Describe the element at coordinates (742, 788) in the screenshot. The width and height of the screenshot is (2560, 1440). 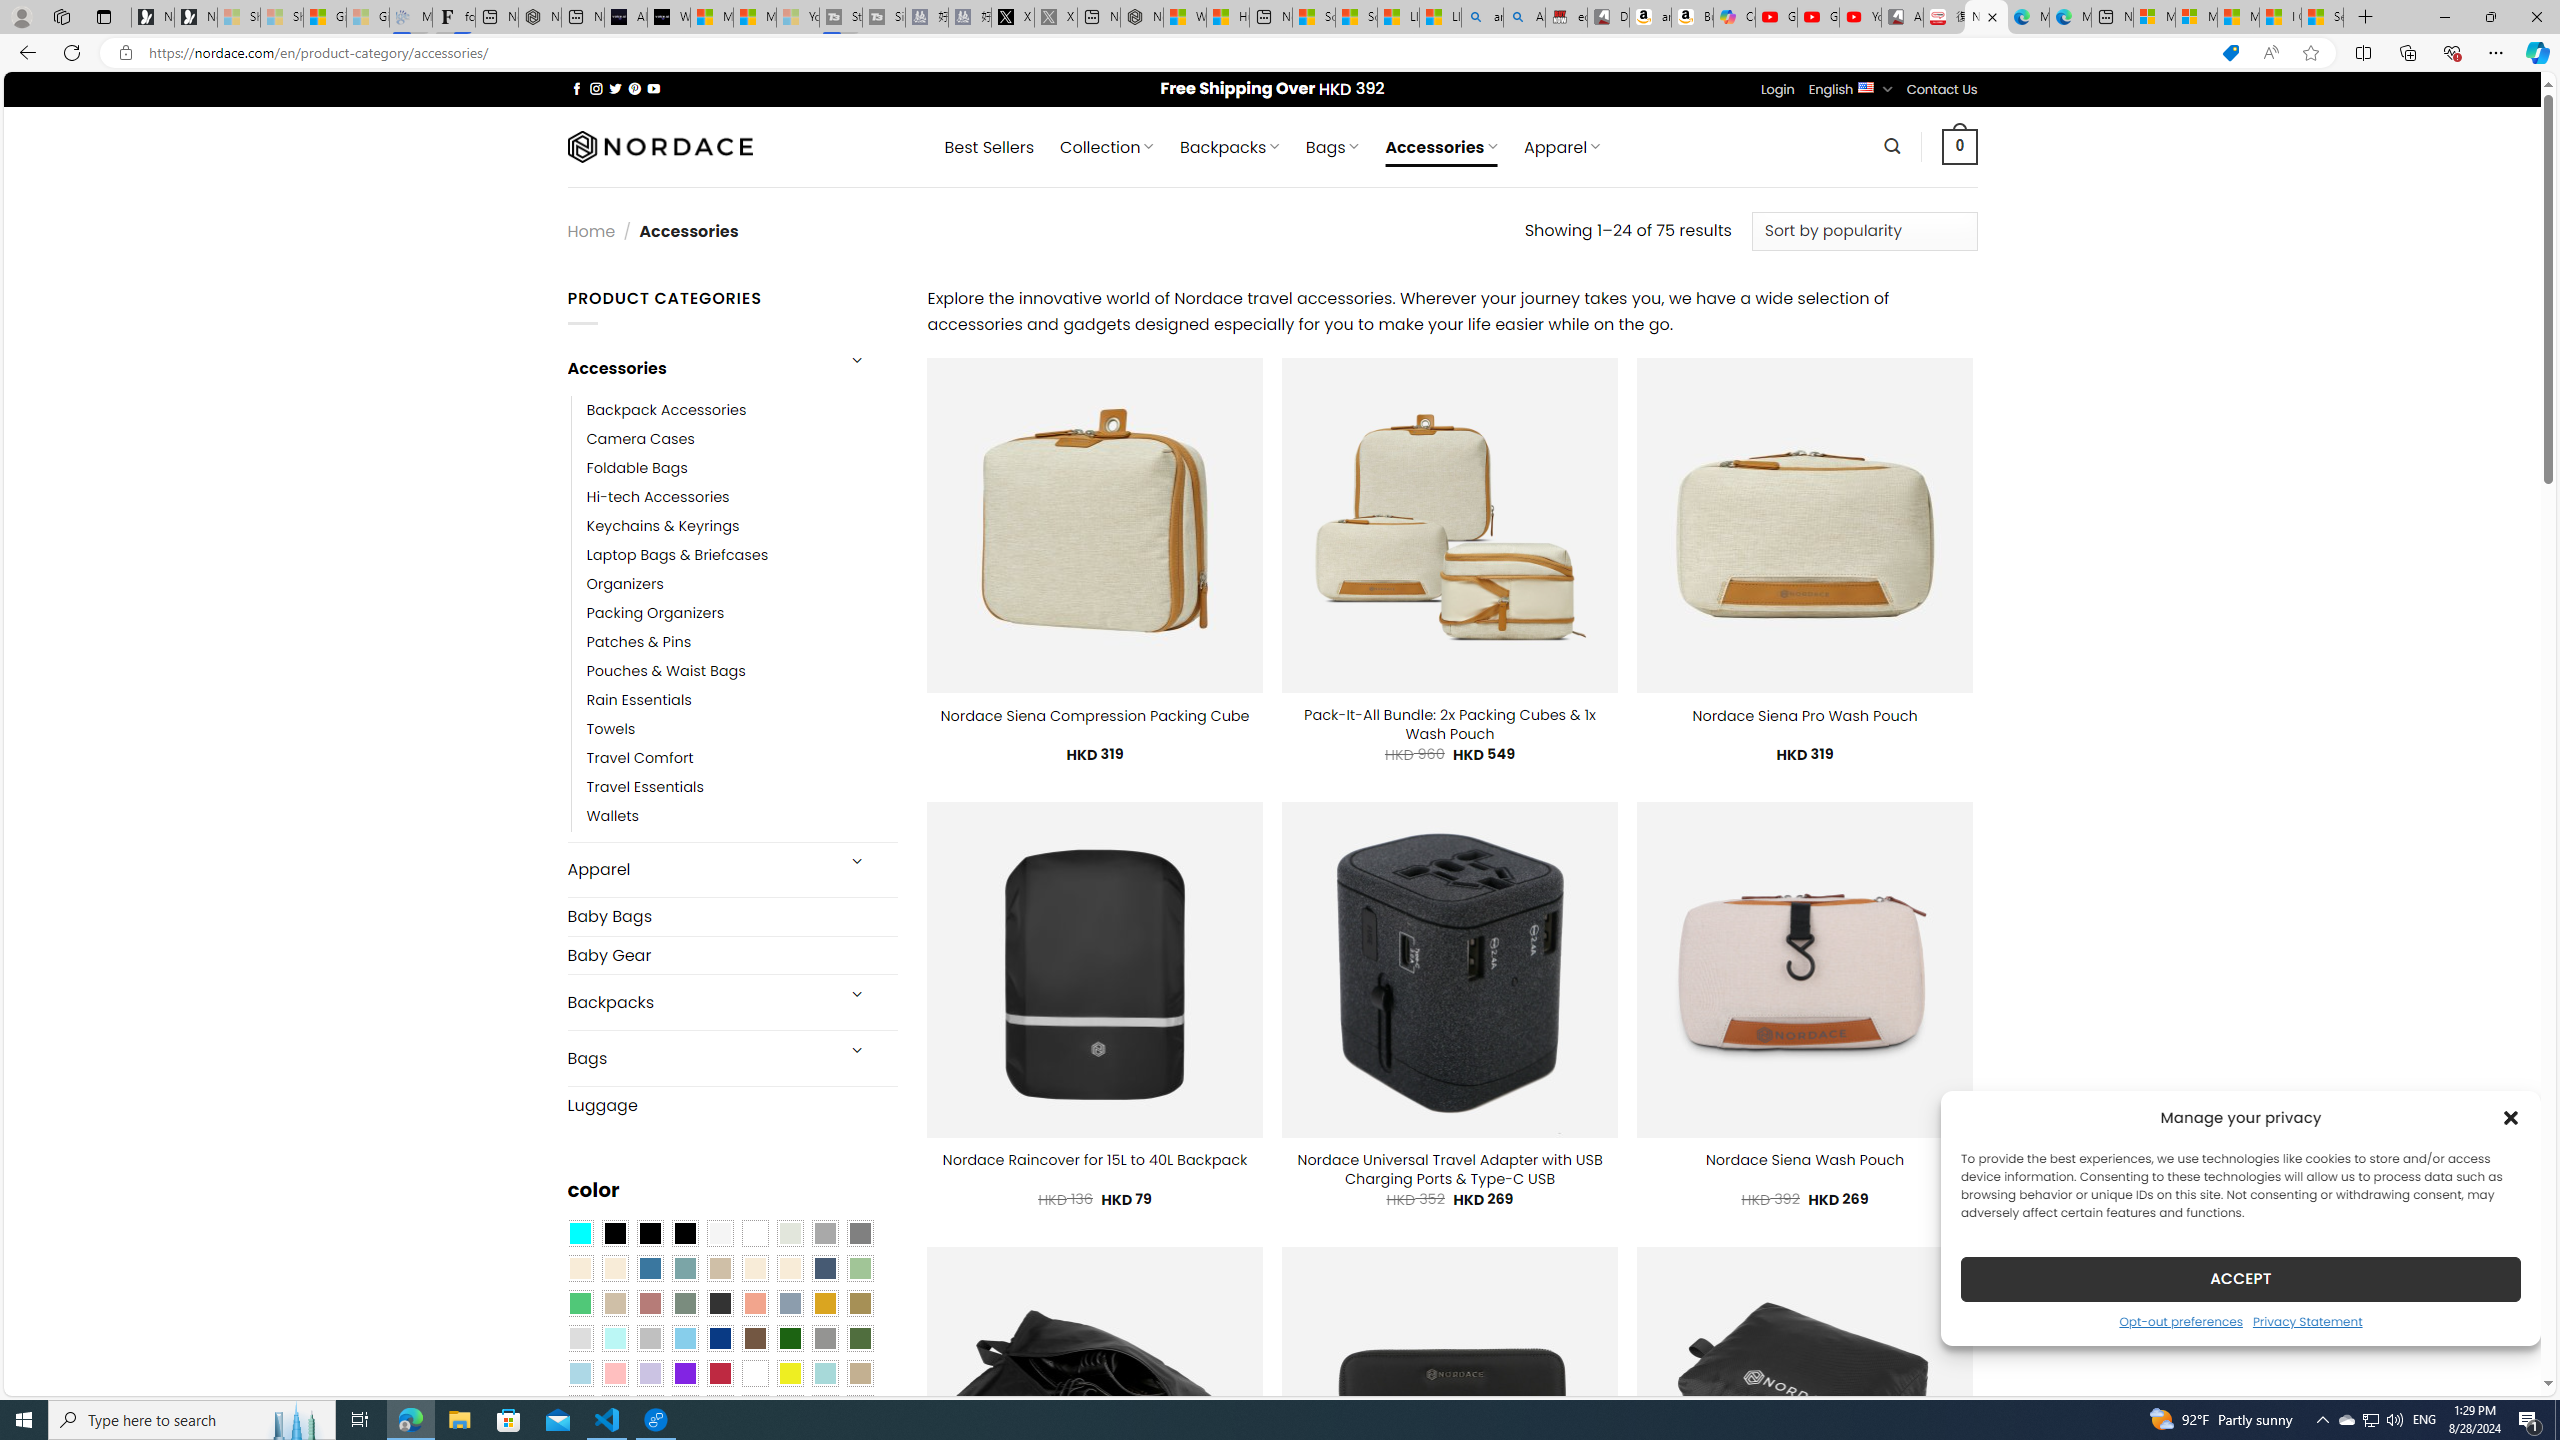
I see `Travel Essentials` at that location.